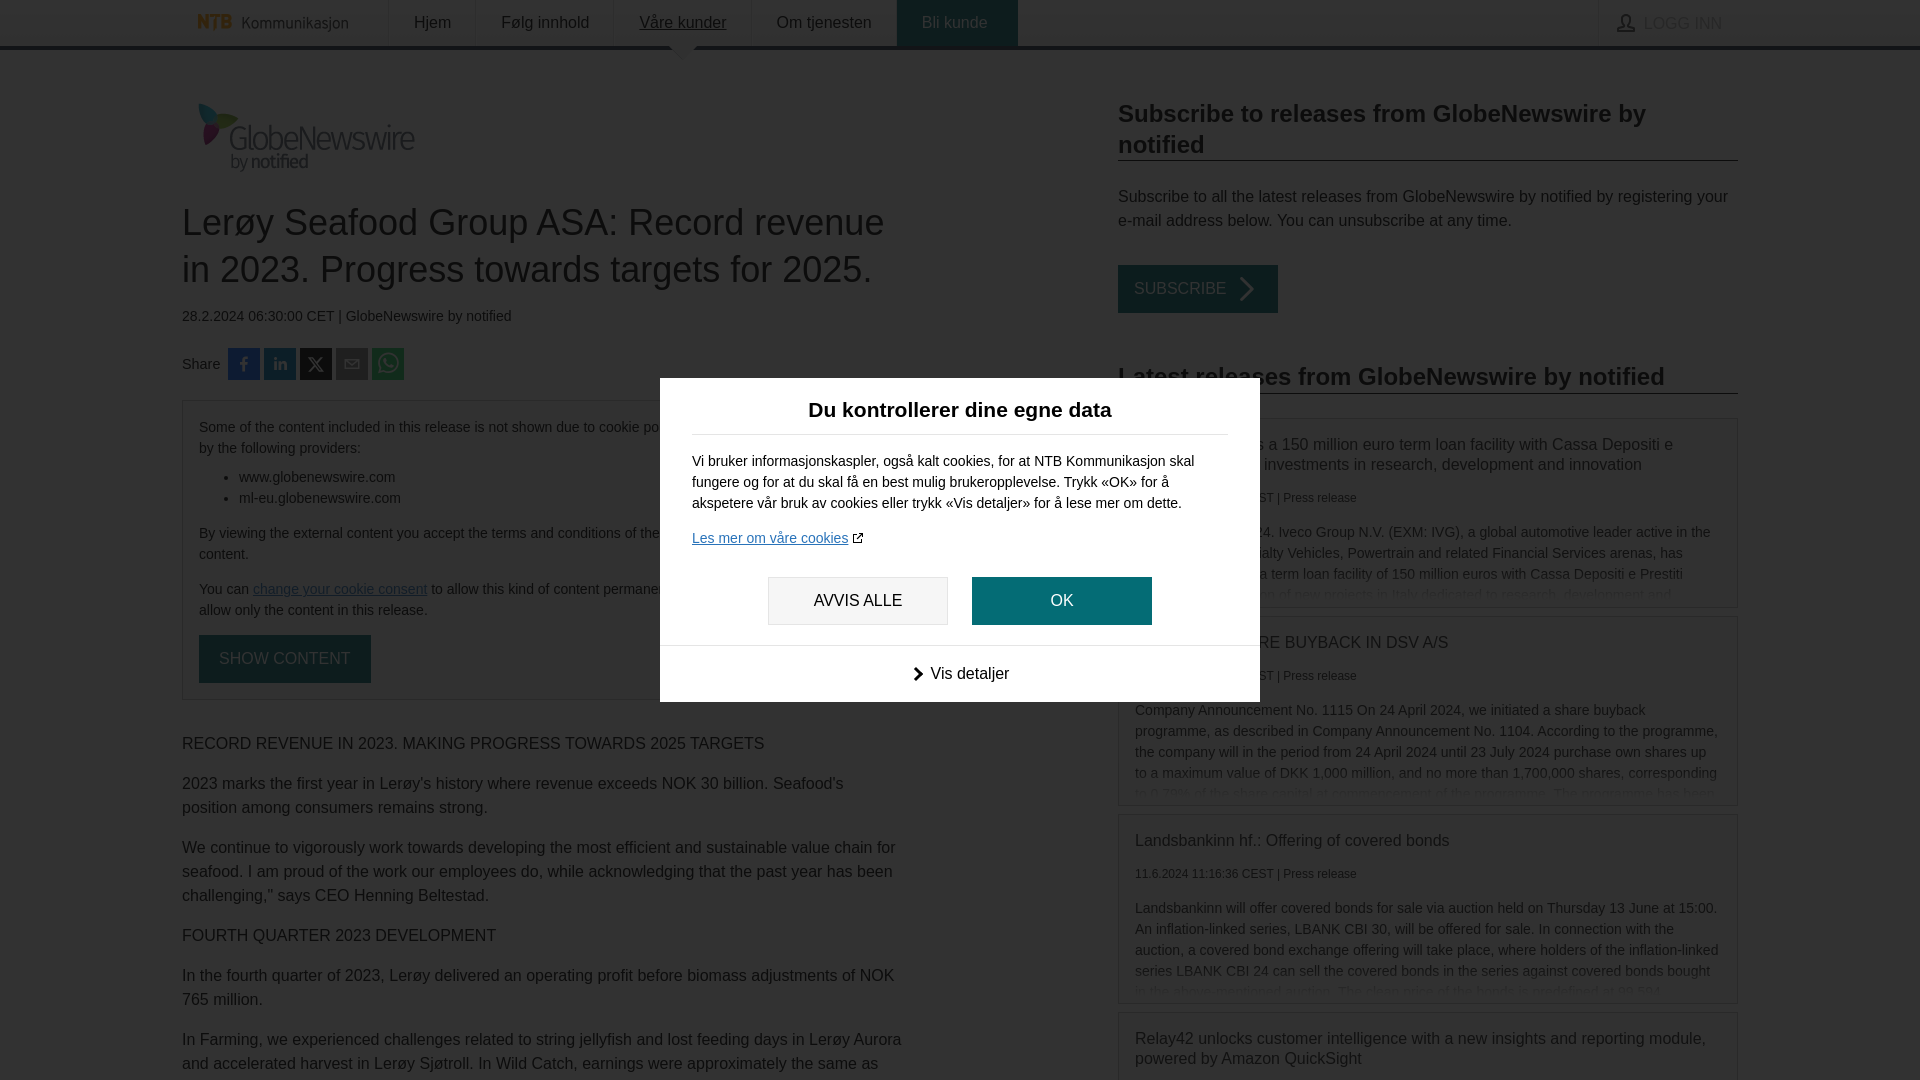  I want to click on OK, so click(1062, 600).